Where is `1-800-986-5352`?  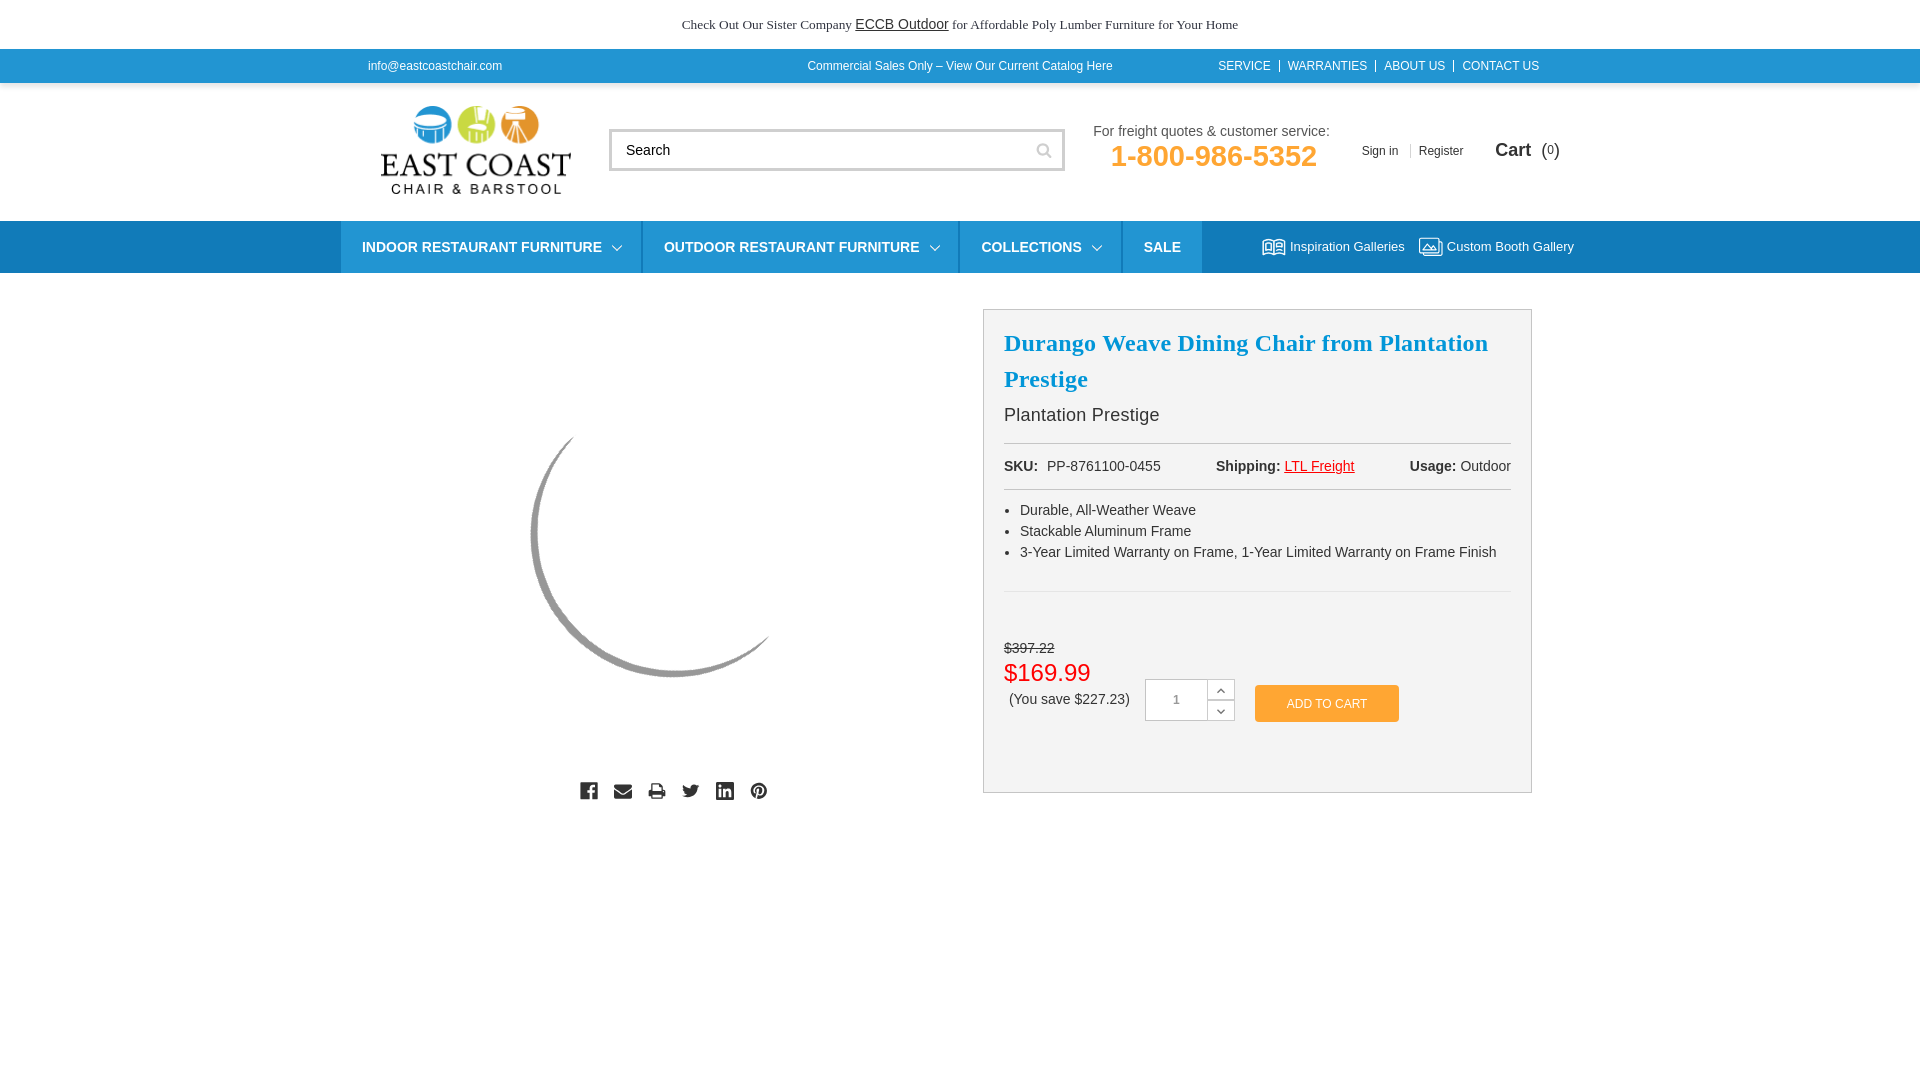
1-800-986-5352 is located at coordinates (1214, 156).